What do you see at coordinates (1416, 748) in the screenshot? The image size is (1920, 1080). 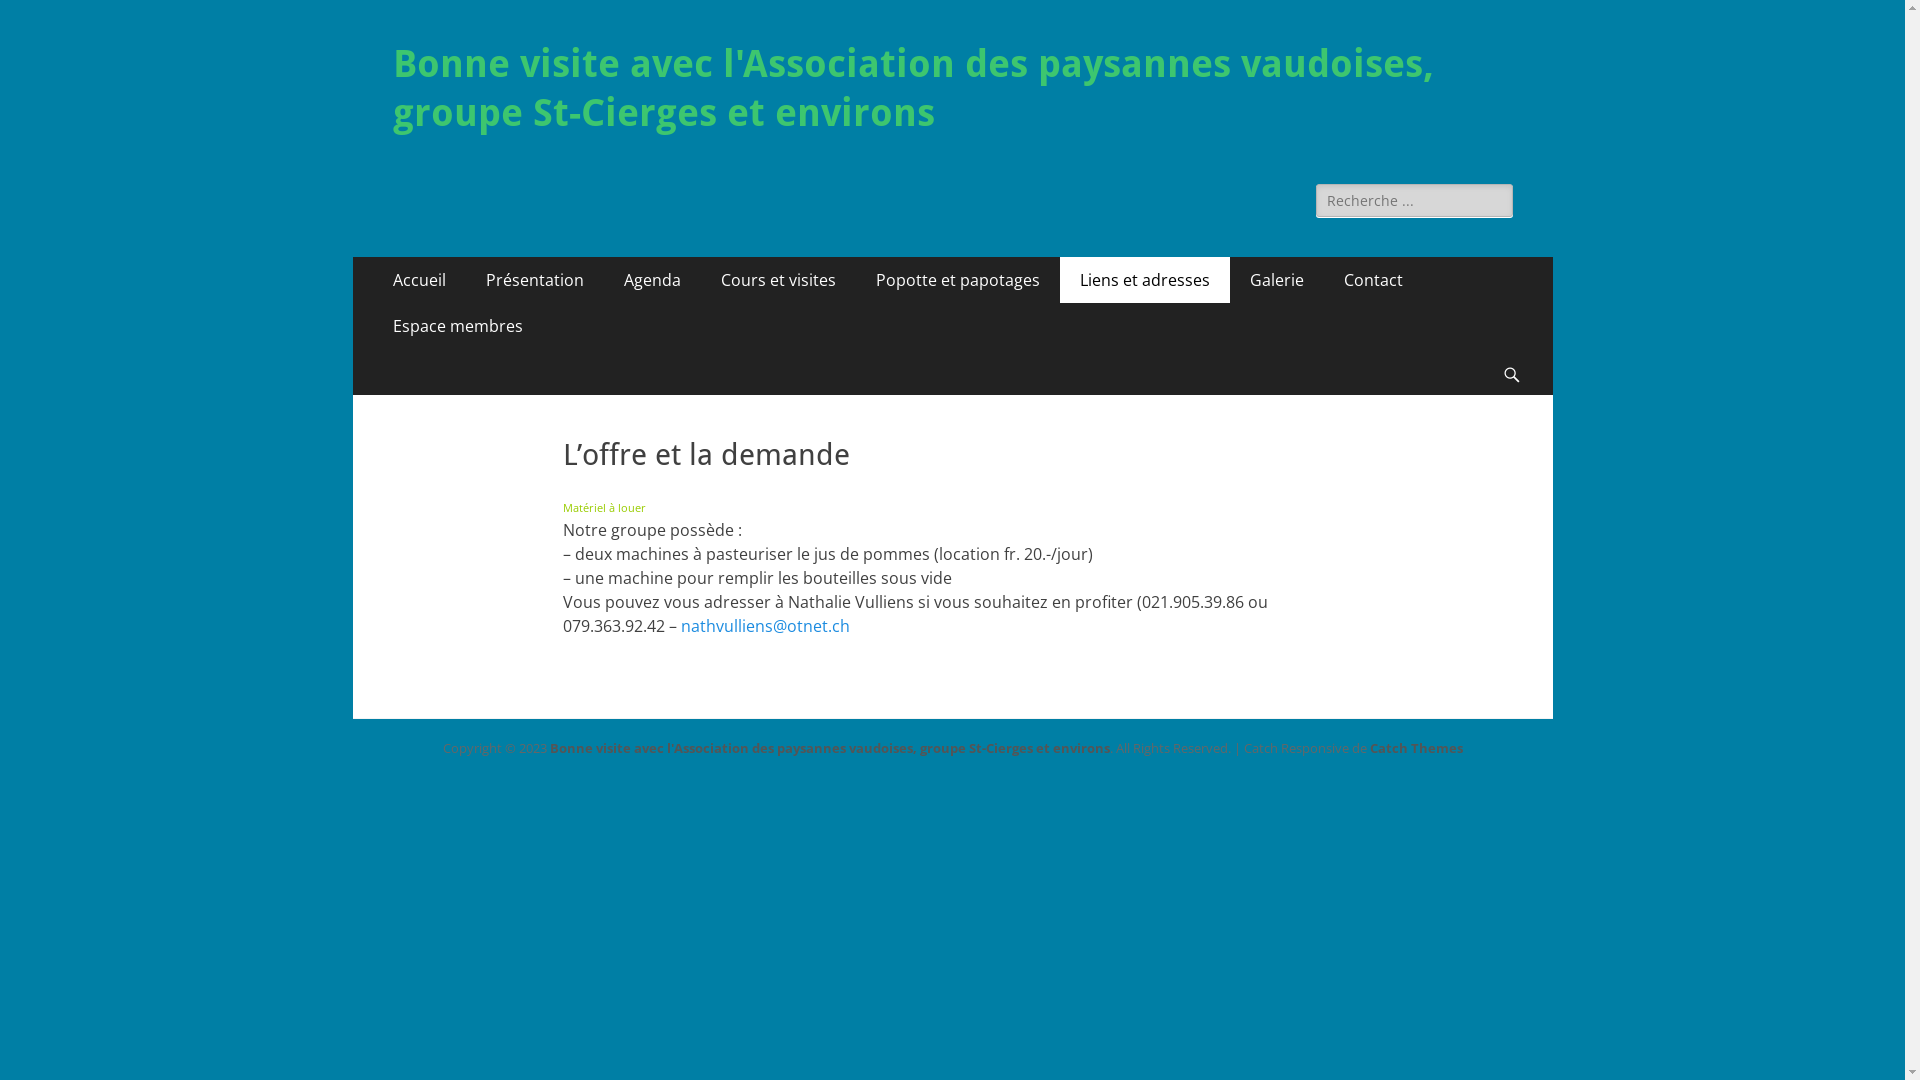 I see `Catch Themes` at bounding box center [1416, 748].